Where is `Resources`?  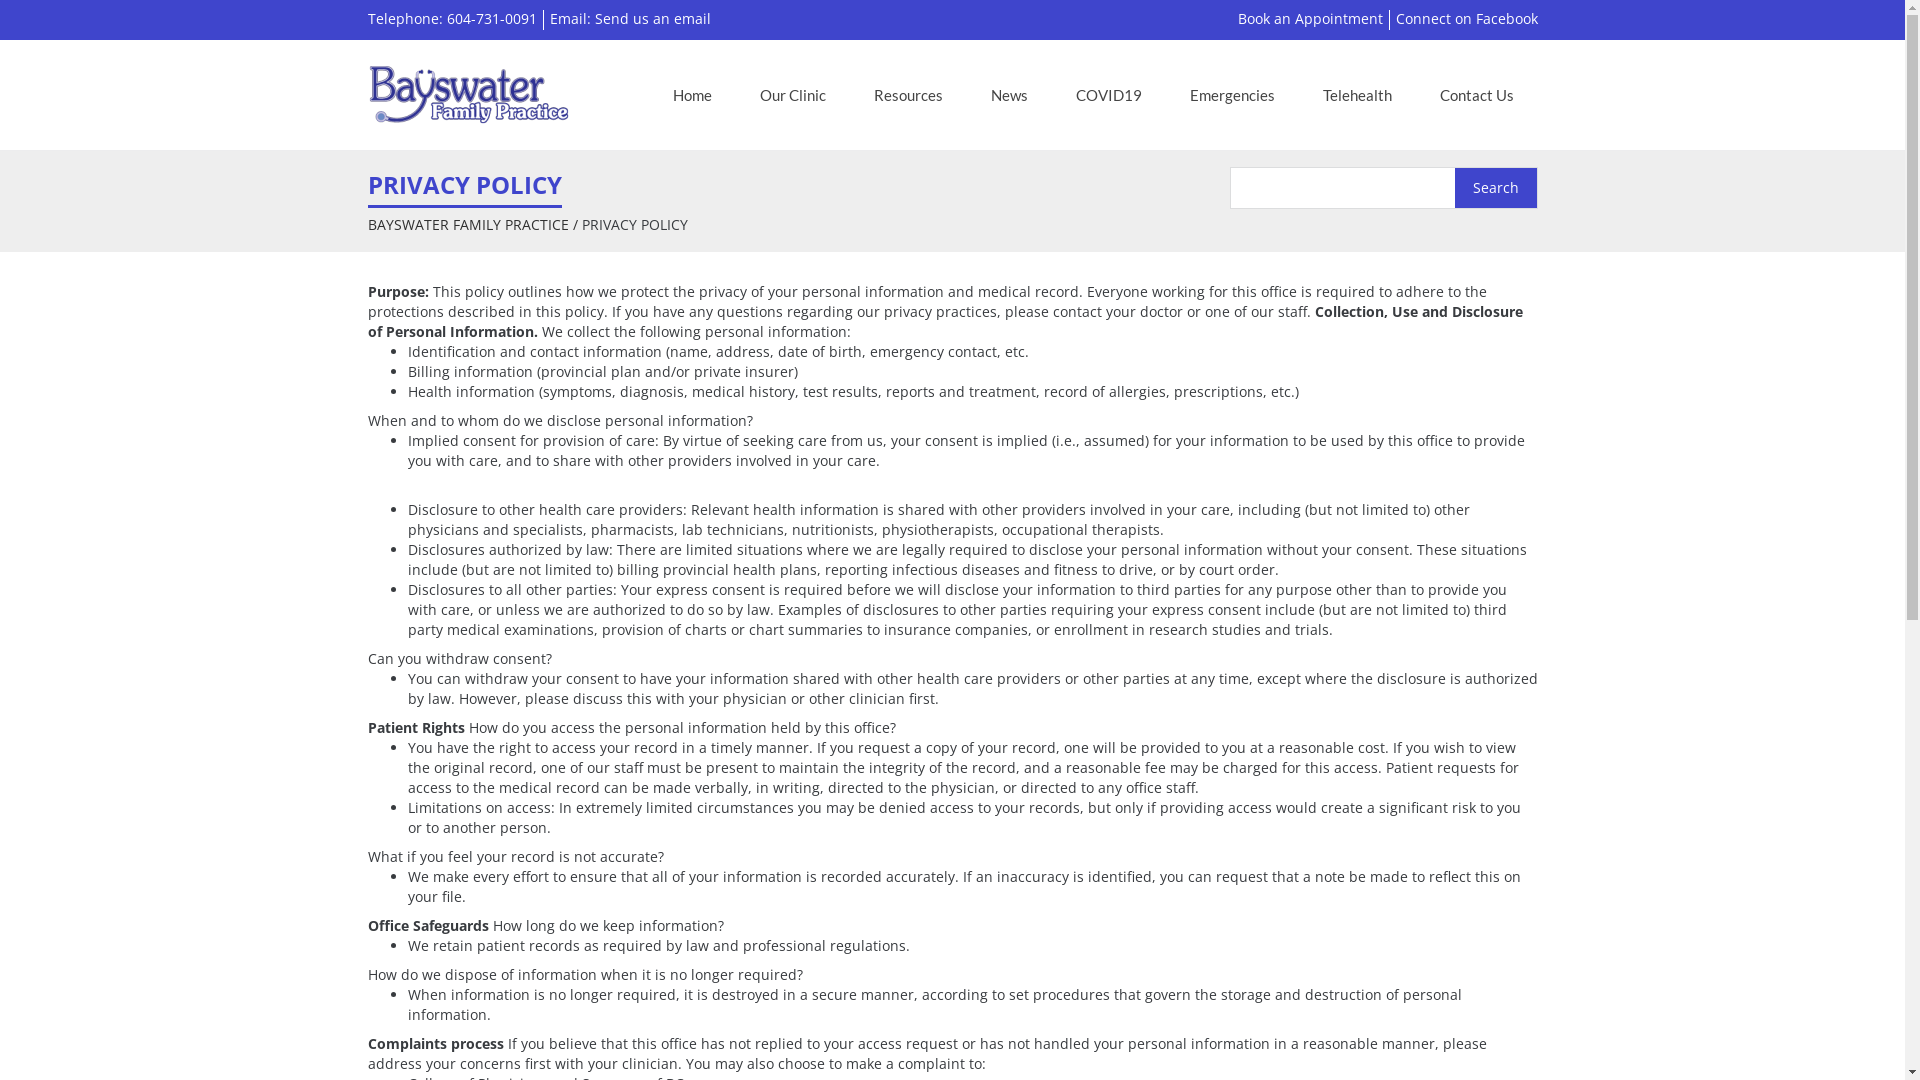
Resources is located at coordinates (908, 95).